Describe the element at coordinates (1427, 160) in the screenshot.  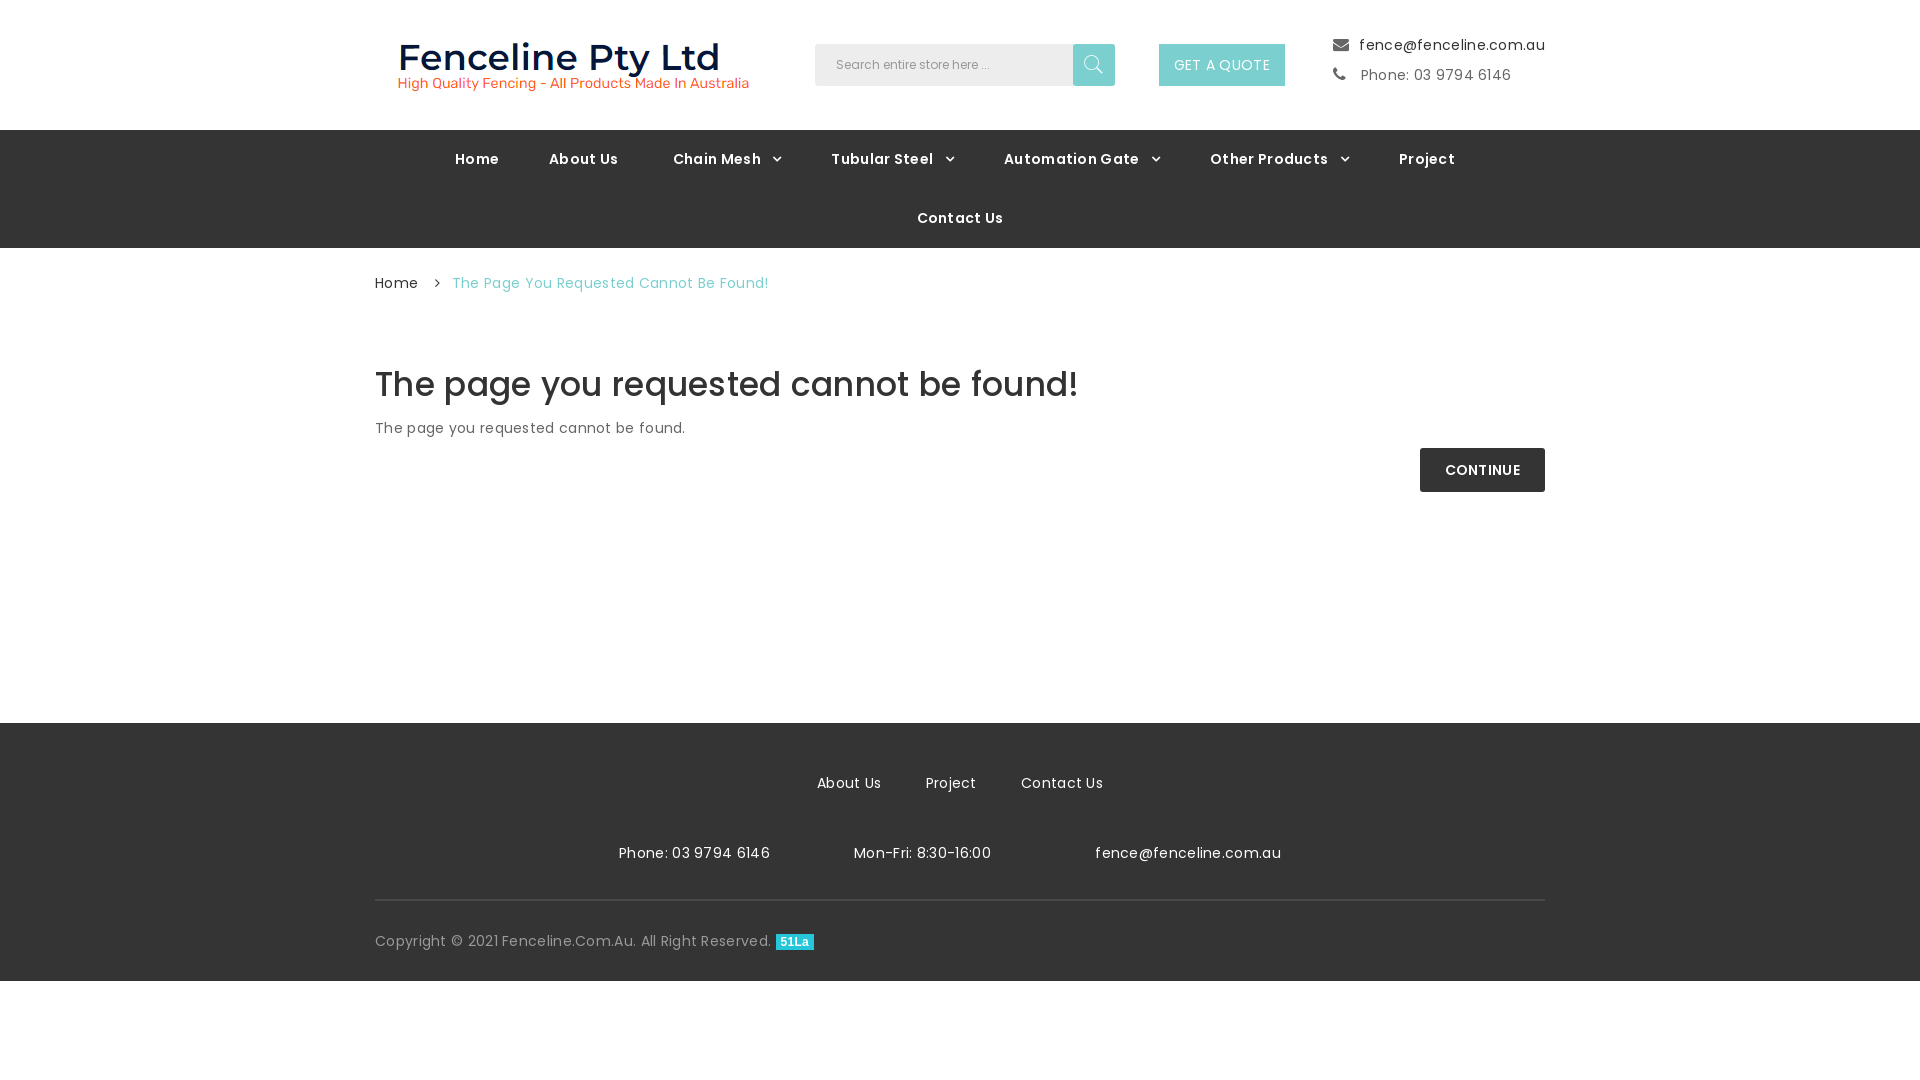
I see `Project` at that location.